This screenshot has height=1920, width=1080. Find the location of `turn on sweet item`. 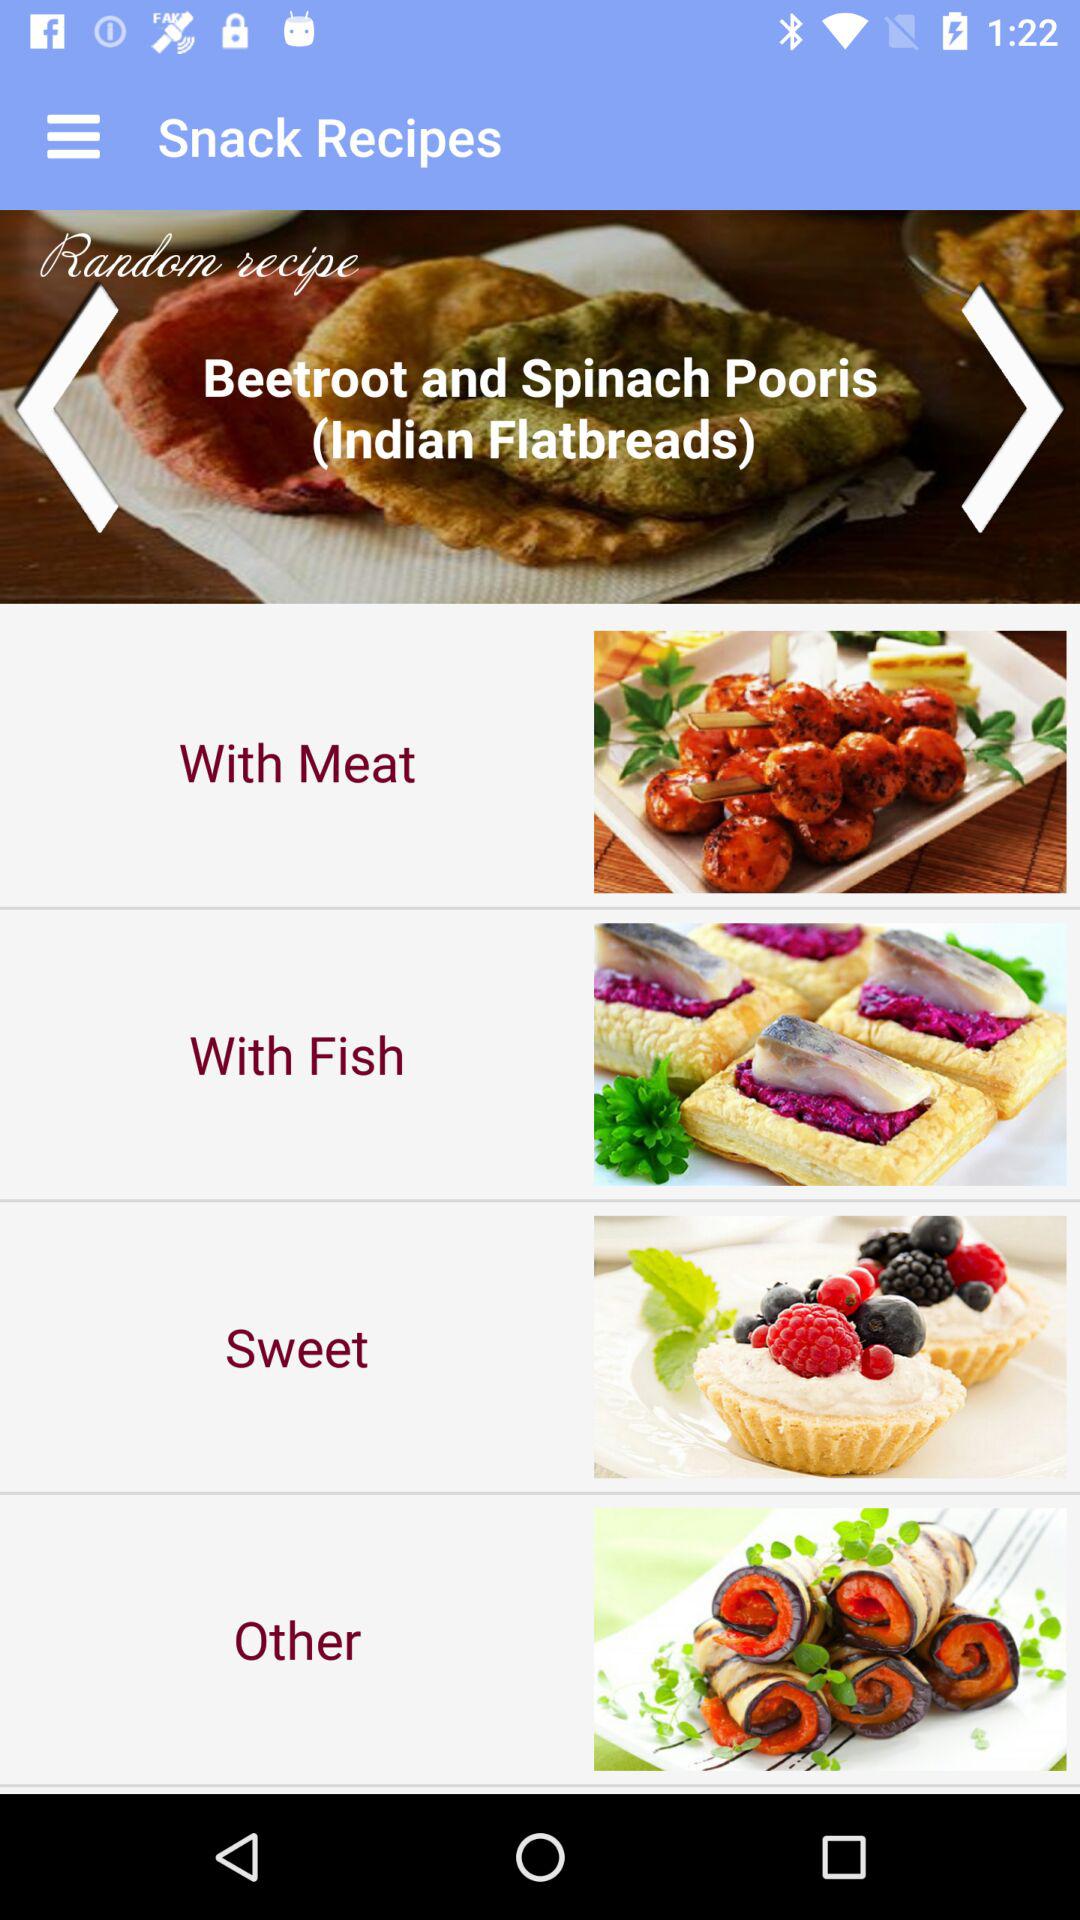

turn on sweet item is located at coordinates (297, 1346).